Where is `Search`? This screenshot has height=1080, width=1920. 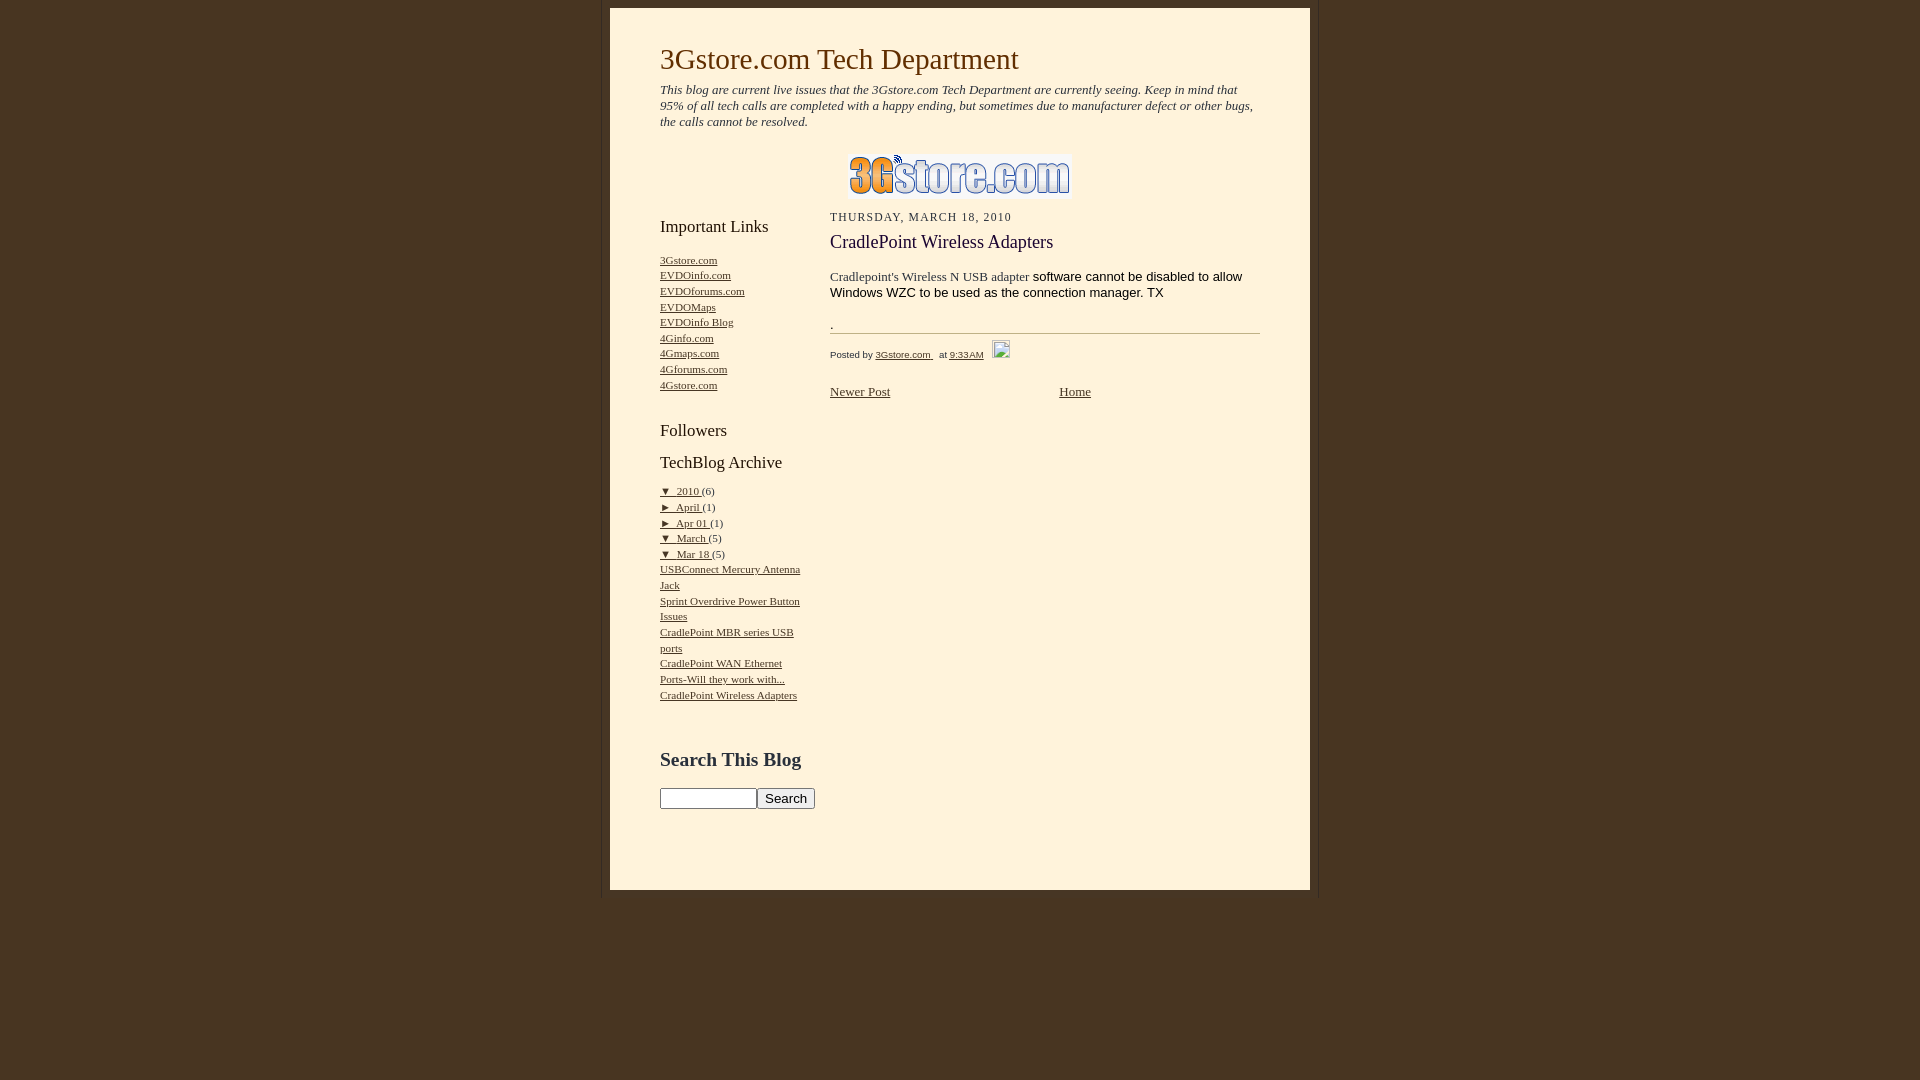 Search is located at coordinates (786, 798).